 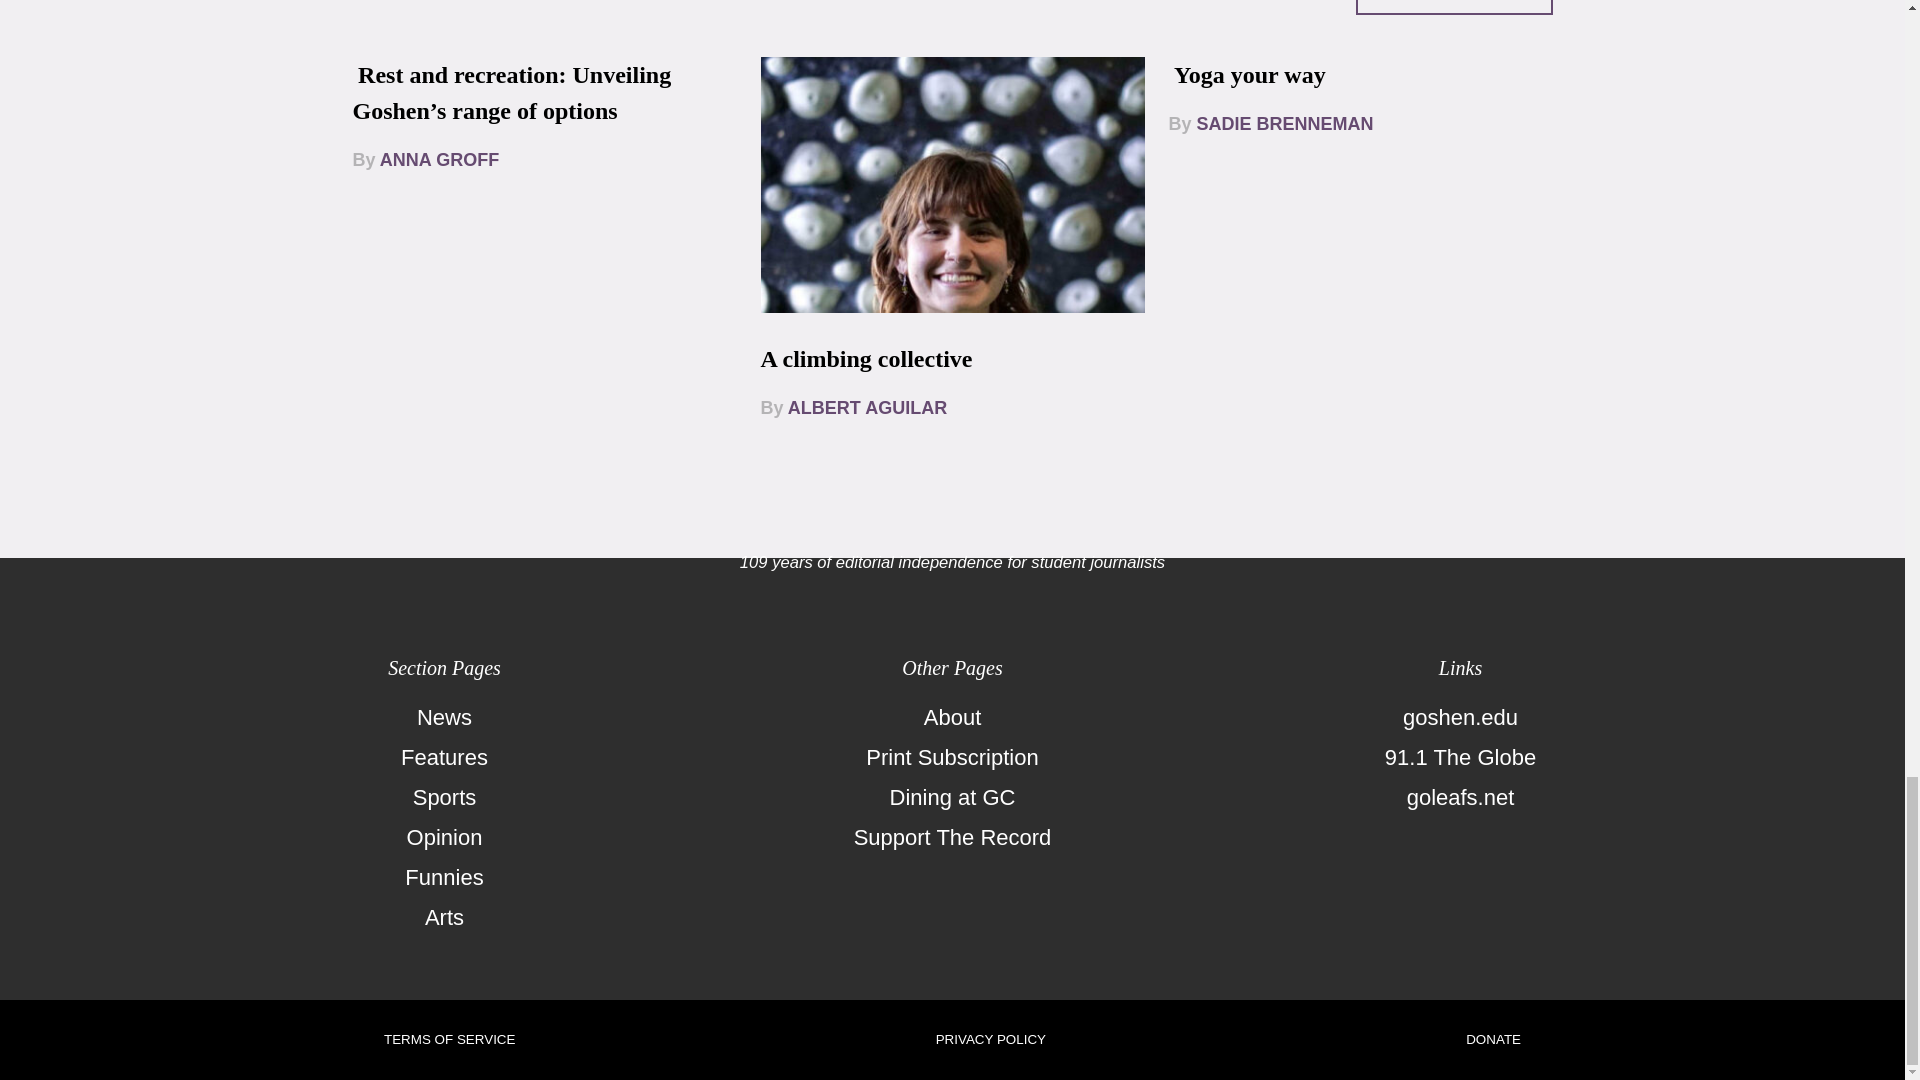 What do you see at coordinates (444, 797) in the screenshot?
I see `Sports` at bounding box center [444, 797].